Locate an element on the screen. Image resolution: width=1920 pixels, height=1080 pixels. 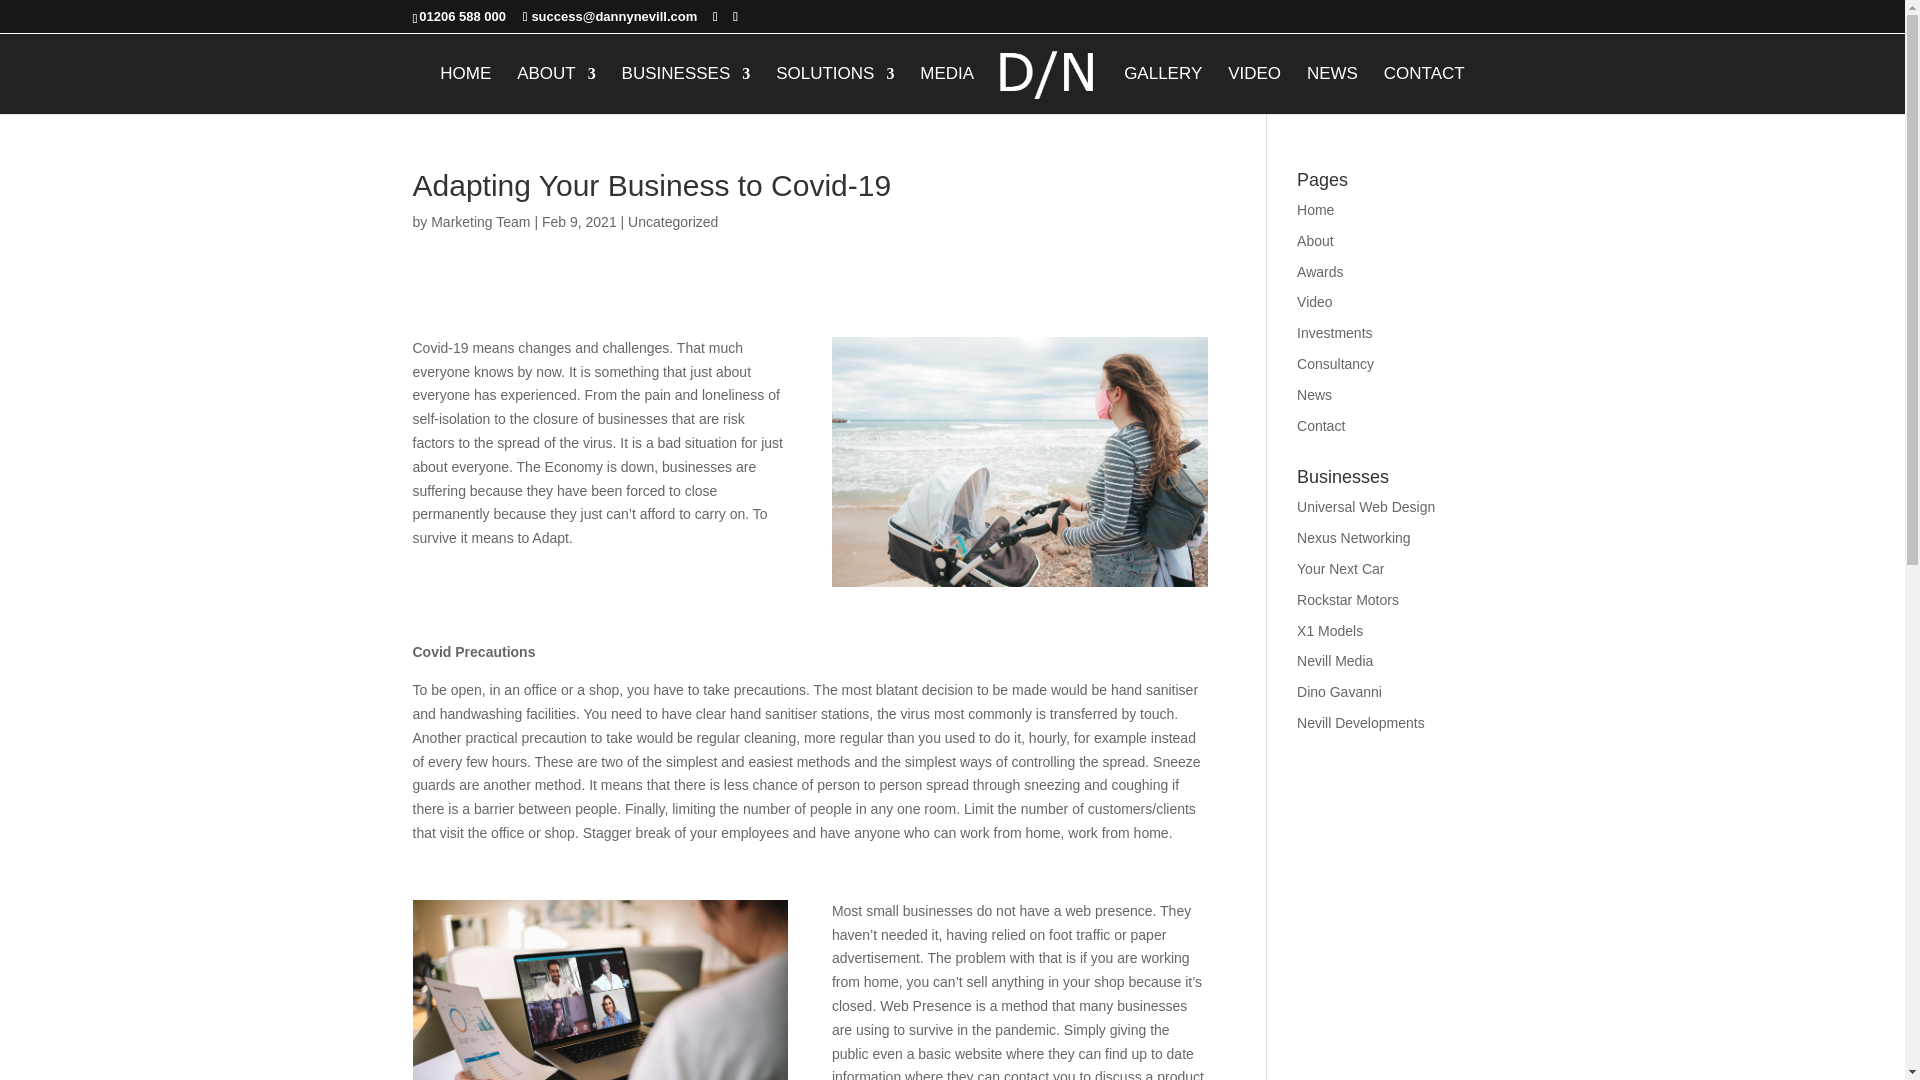
NEWS is located at coordinates (1332, 89).